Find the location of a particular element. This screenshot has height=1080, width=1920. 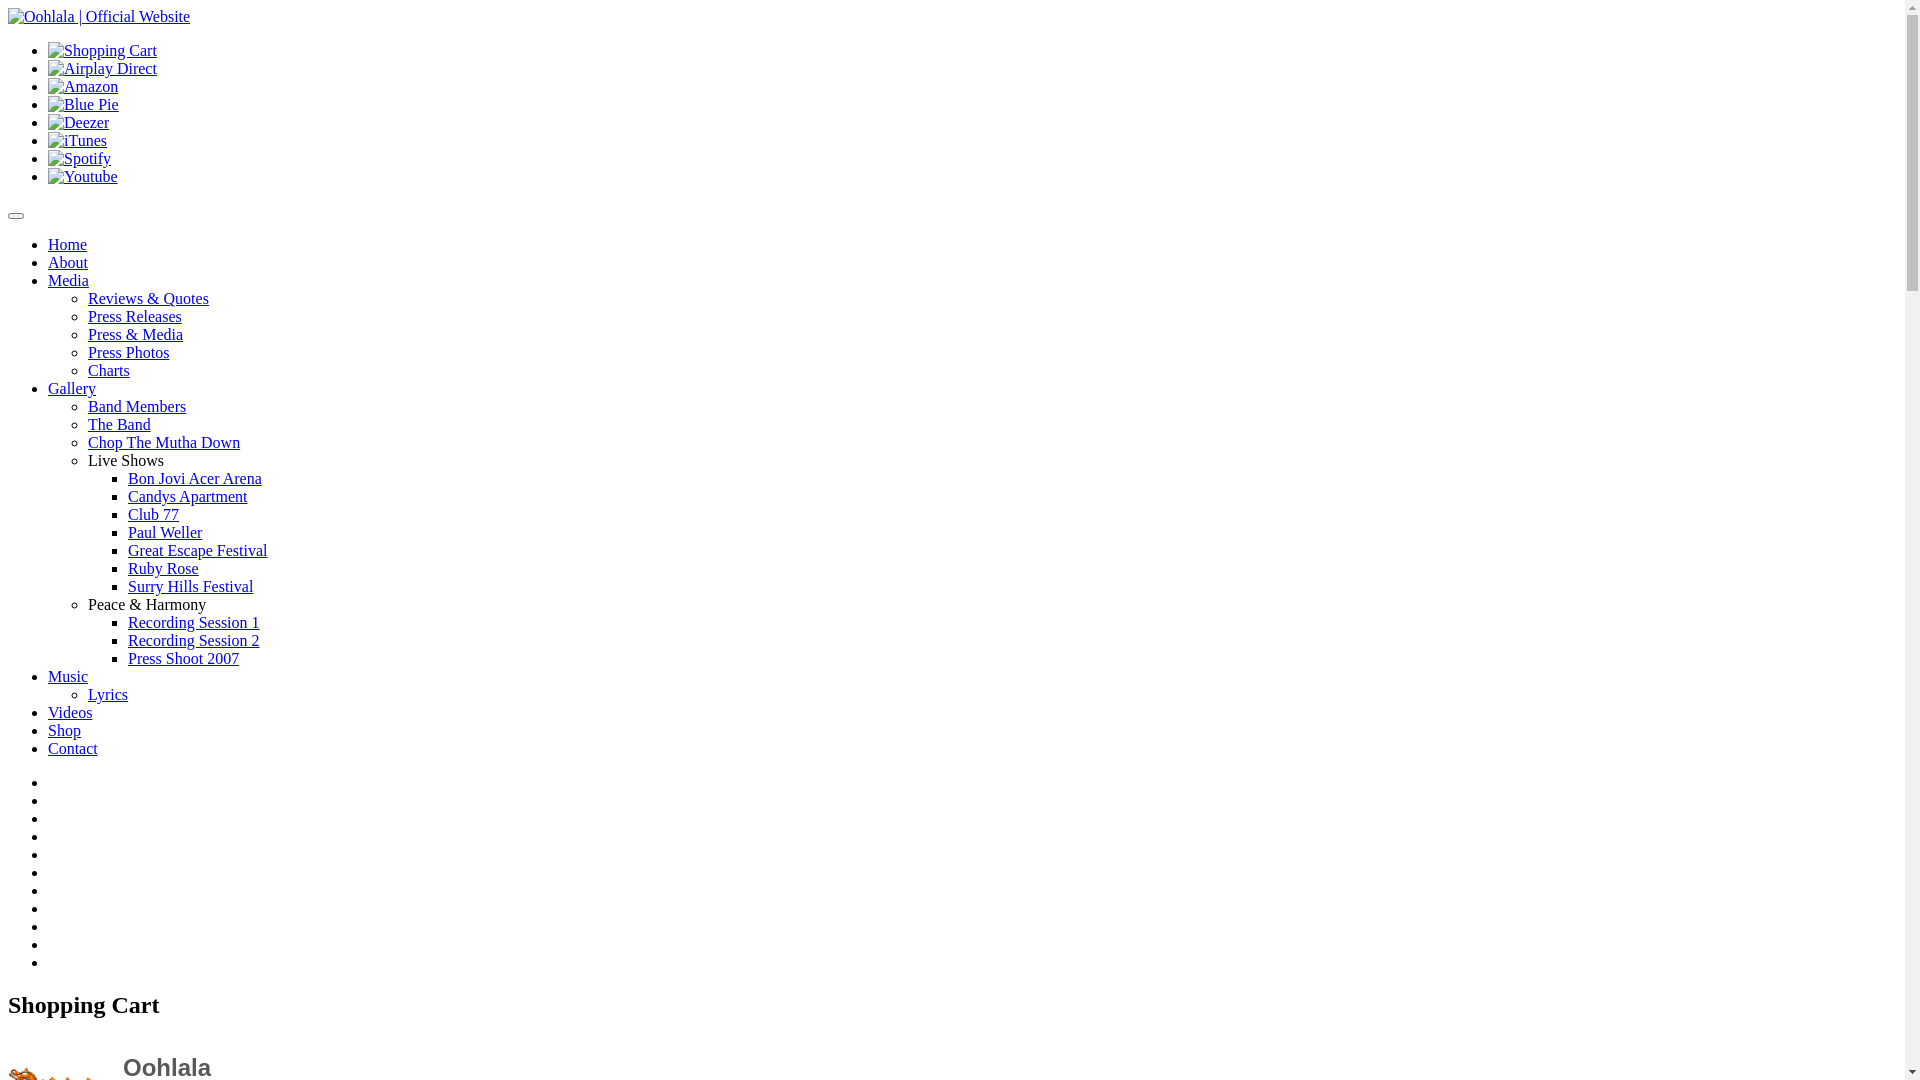

iTunes is located at coordinates (78, 140).